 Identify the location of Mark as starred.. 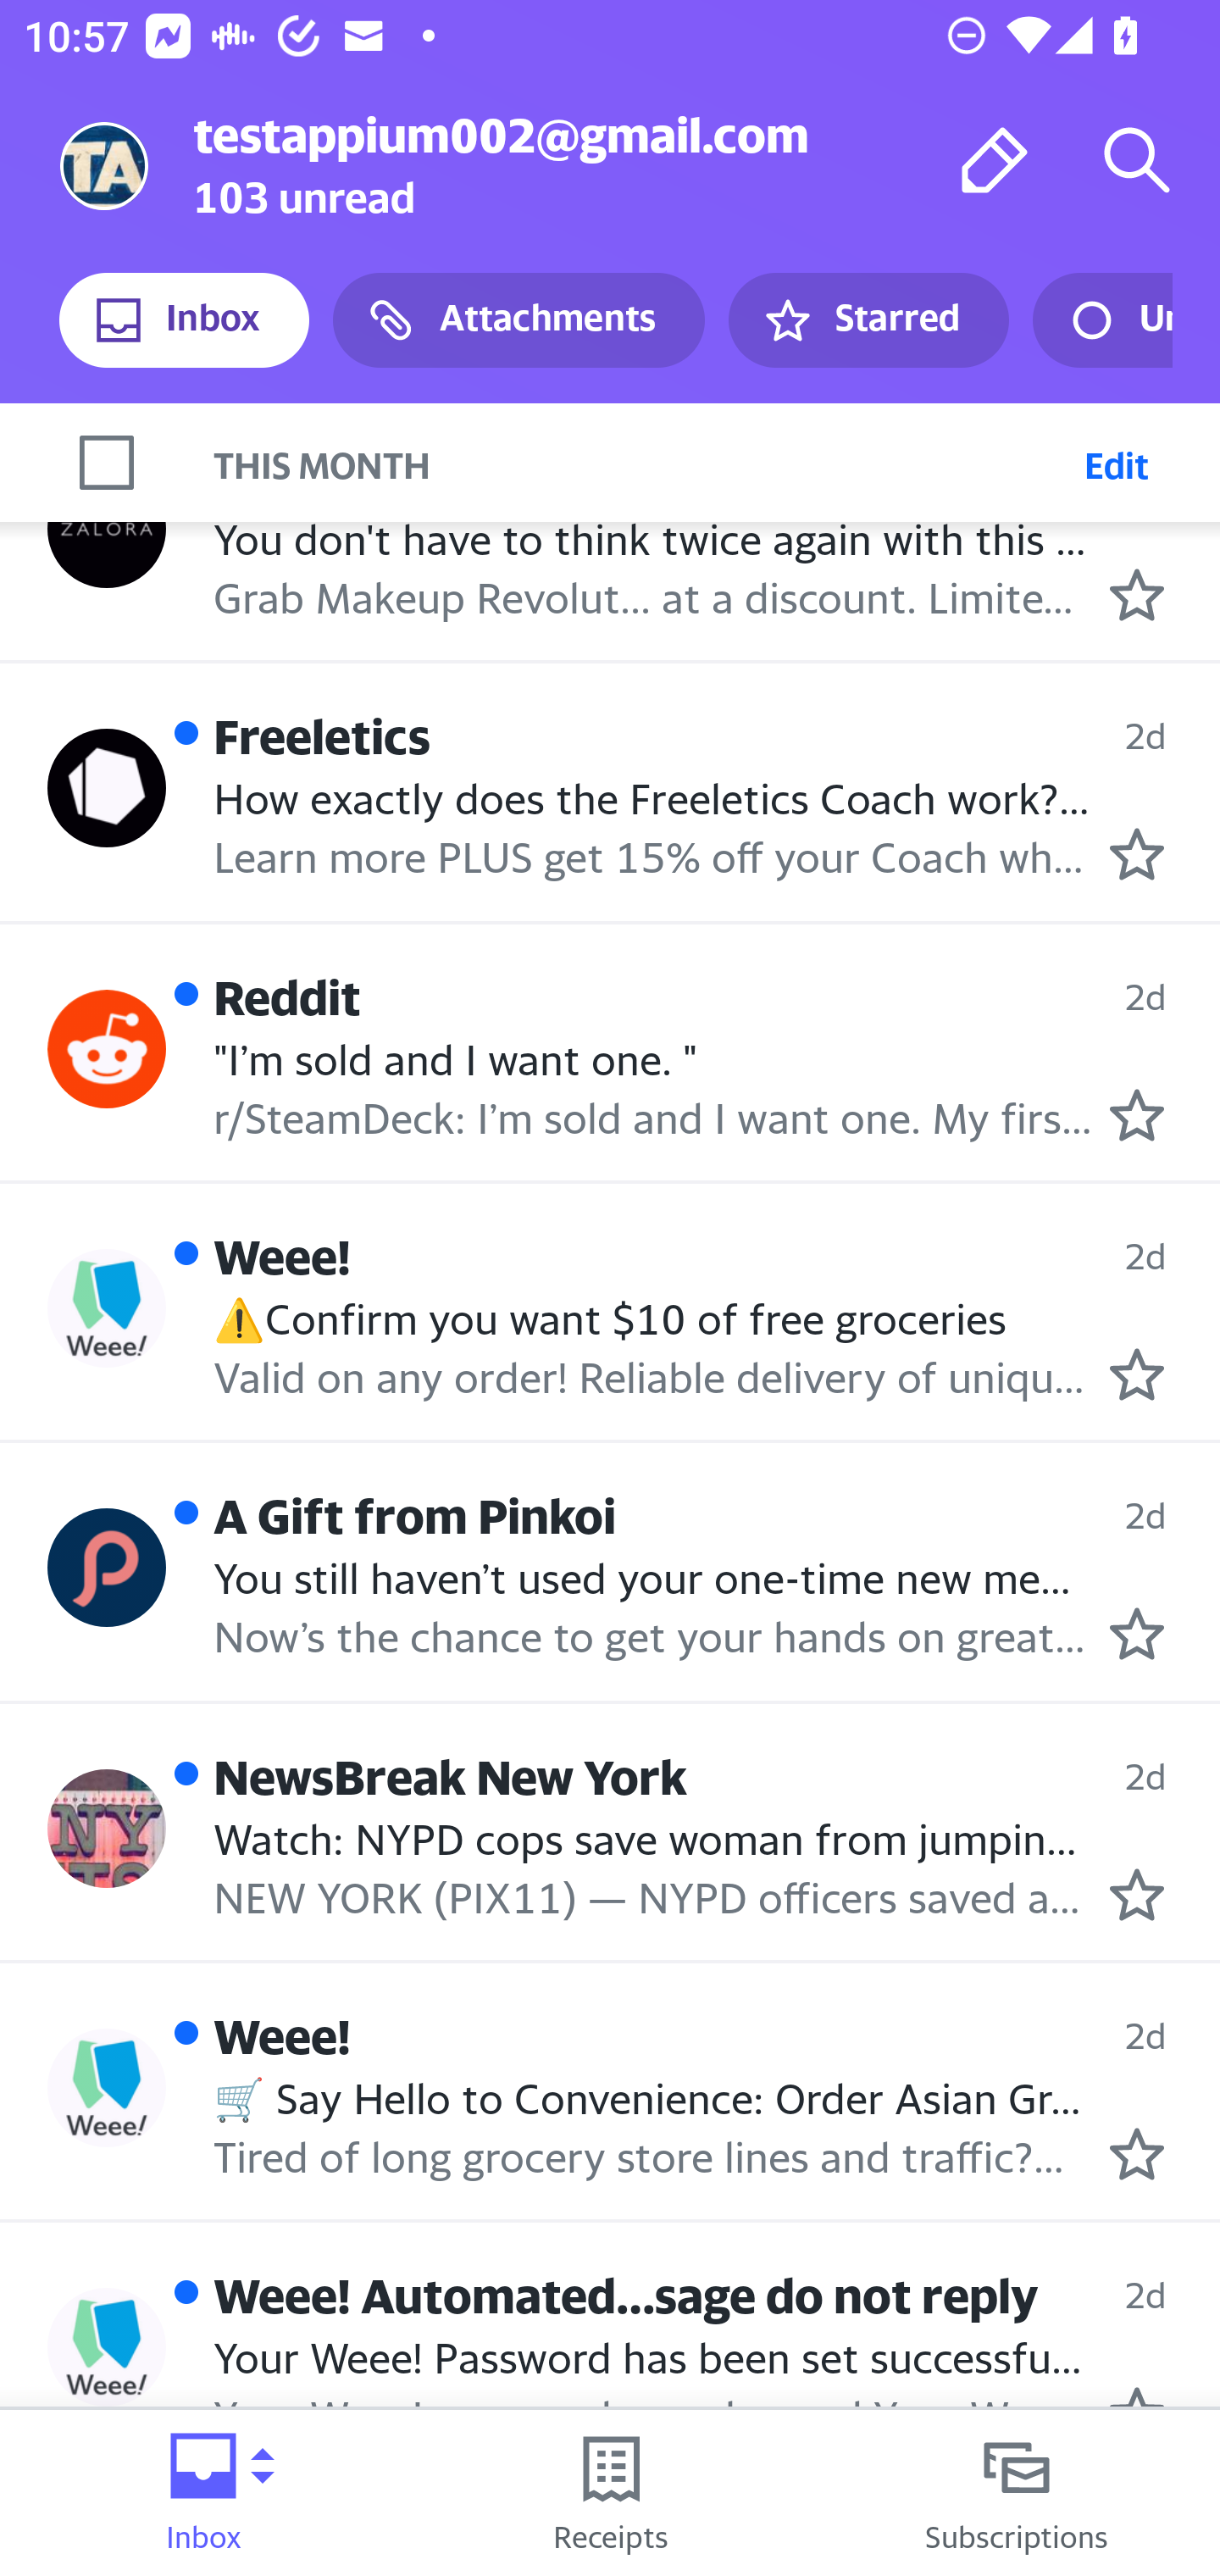
(1137, 593).